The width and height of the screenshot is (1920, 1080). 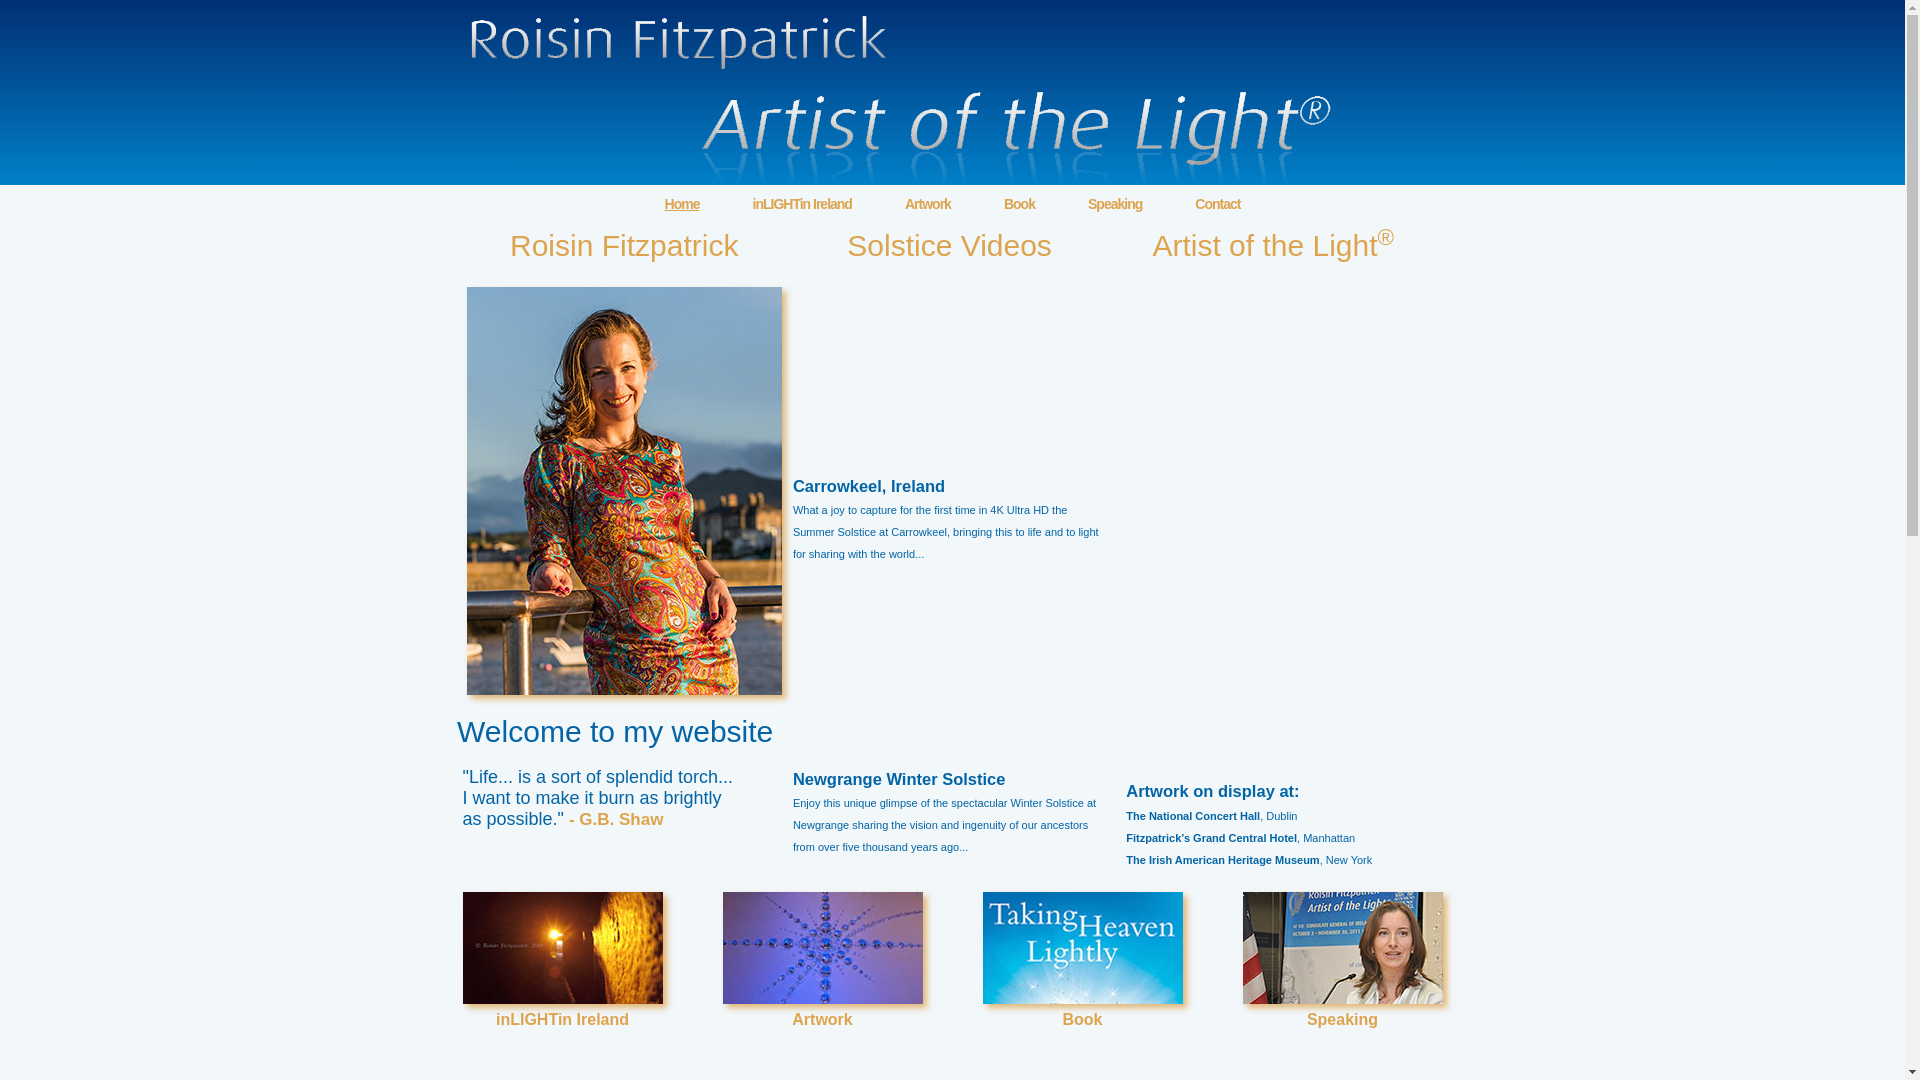 What do you see at coordinates (1082, 984) in the screenshot?
I see `Book` at bounding box center [1082, 984].